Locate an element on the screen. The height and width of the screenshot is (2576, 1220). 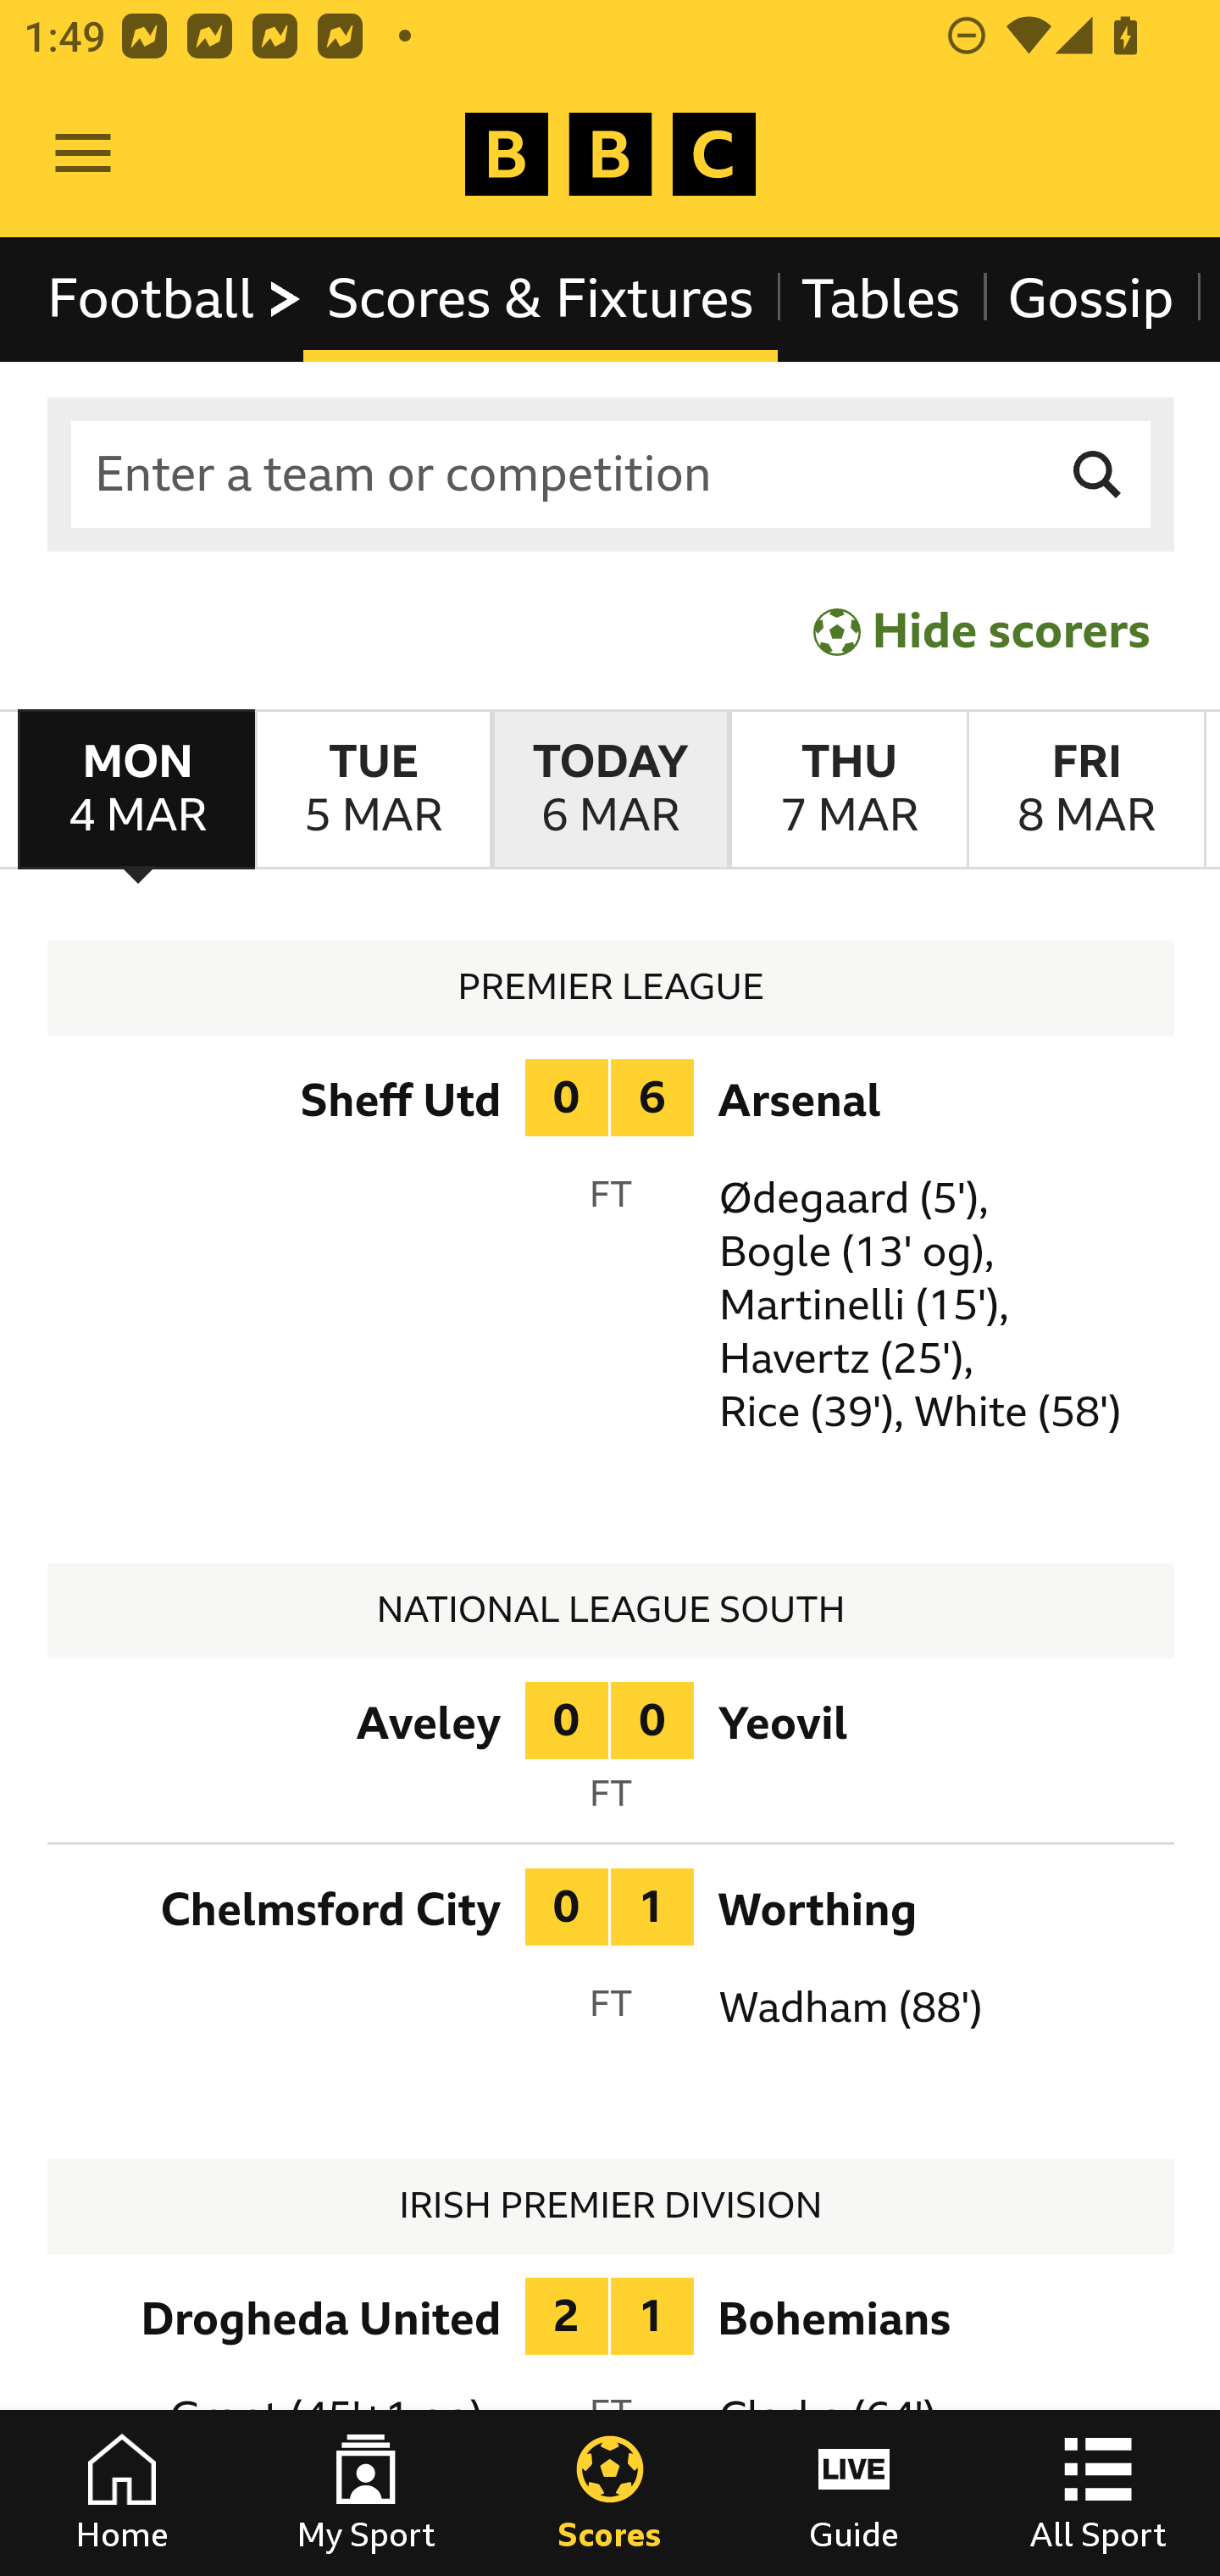
Search is located at coordinates (1098, 475).